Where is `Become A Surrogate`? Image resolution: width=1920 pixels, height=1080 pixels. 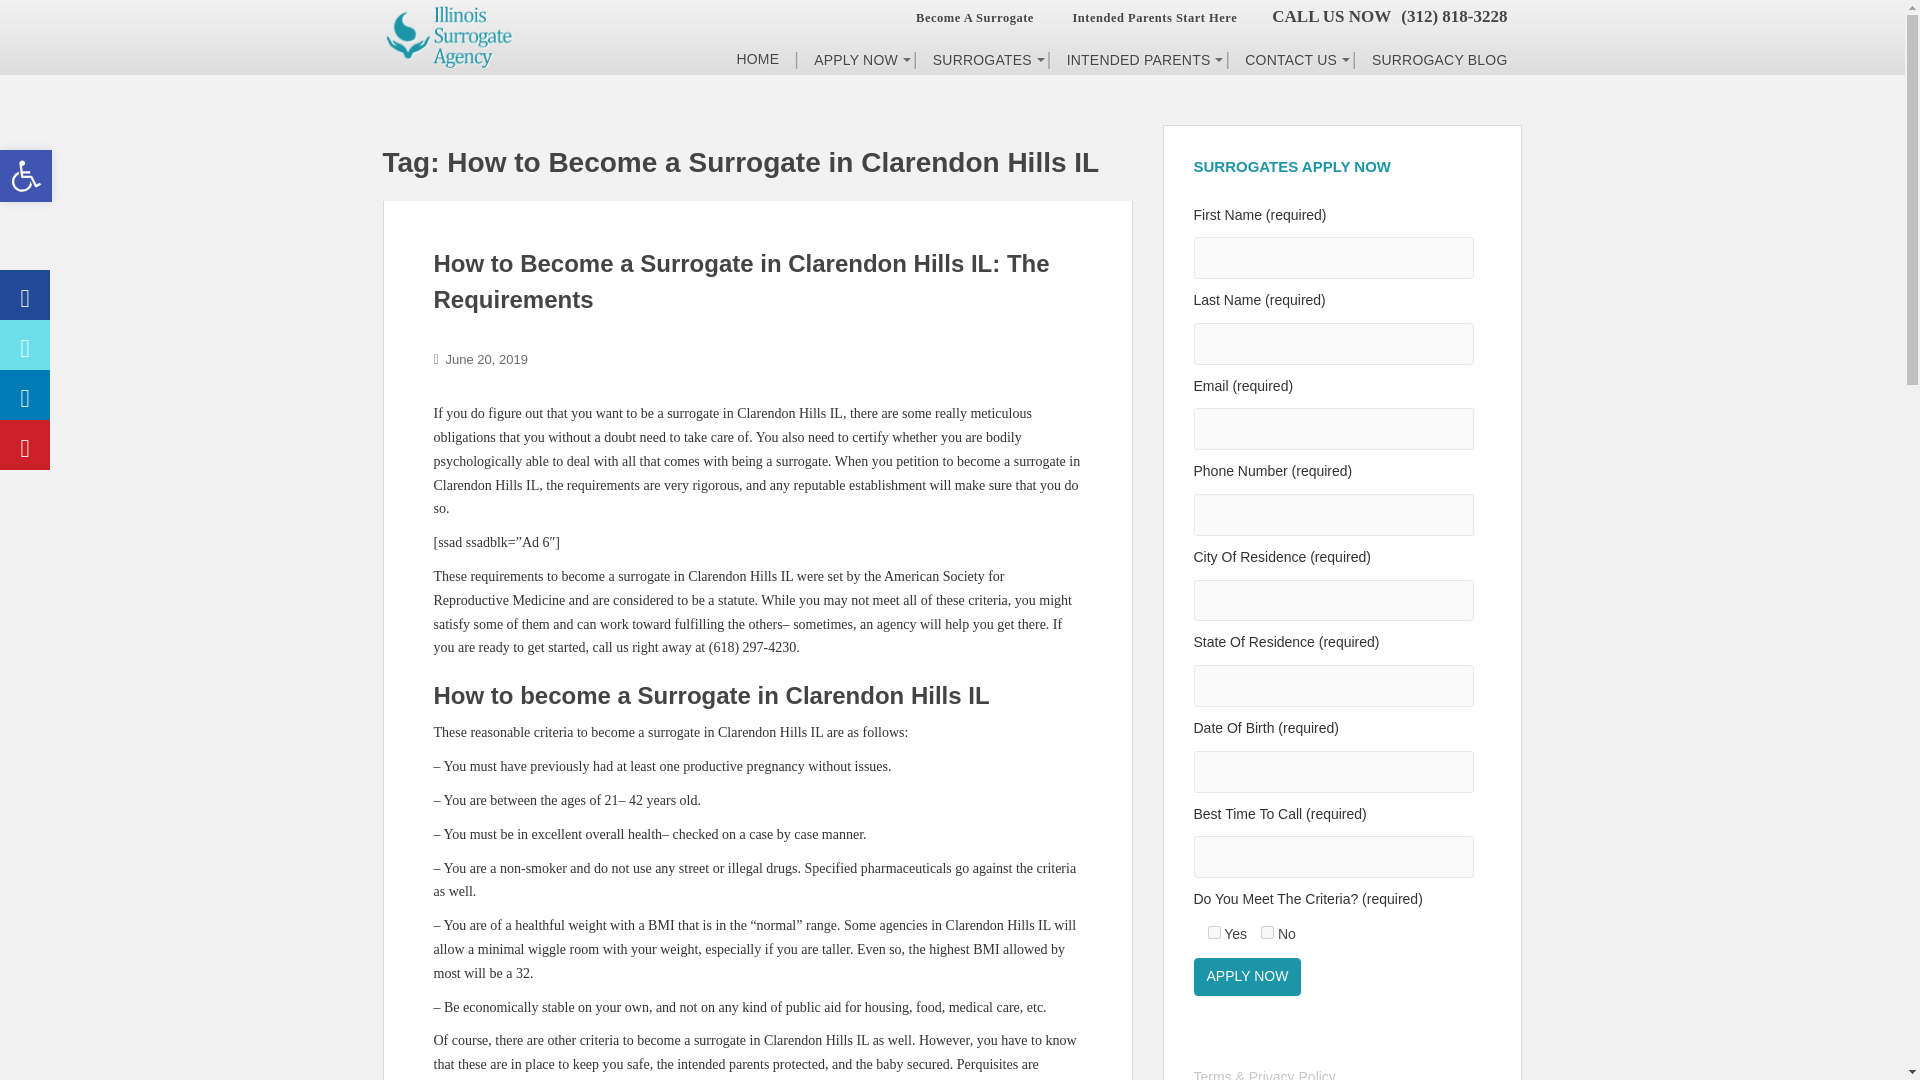 Become A Surrogate is located at coordinates (972, 17).